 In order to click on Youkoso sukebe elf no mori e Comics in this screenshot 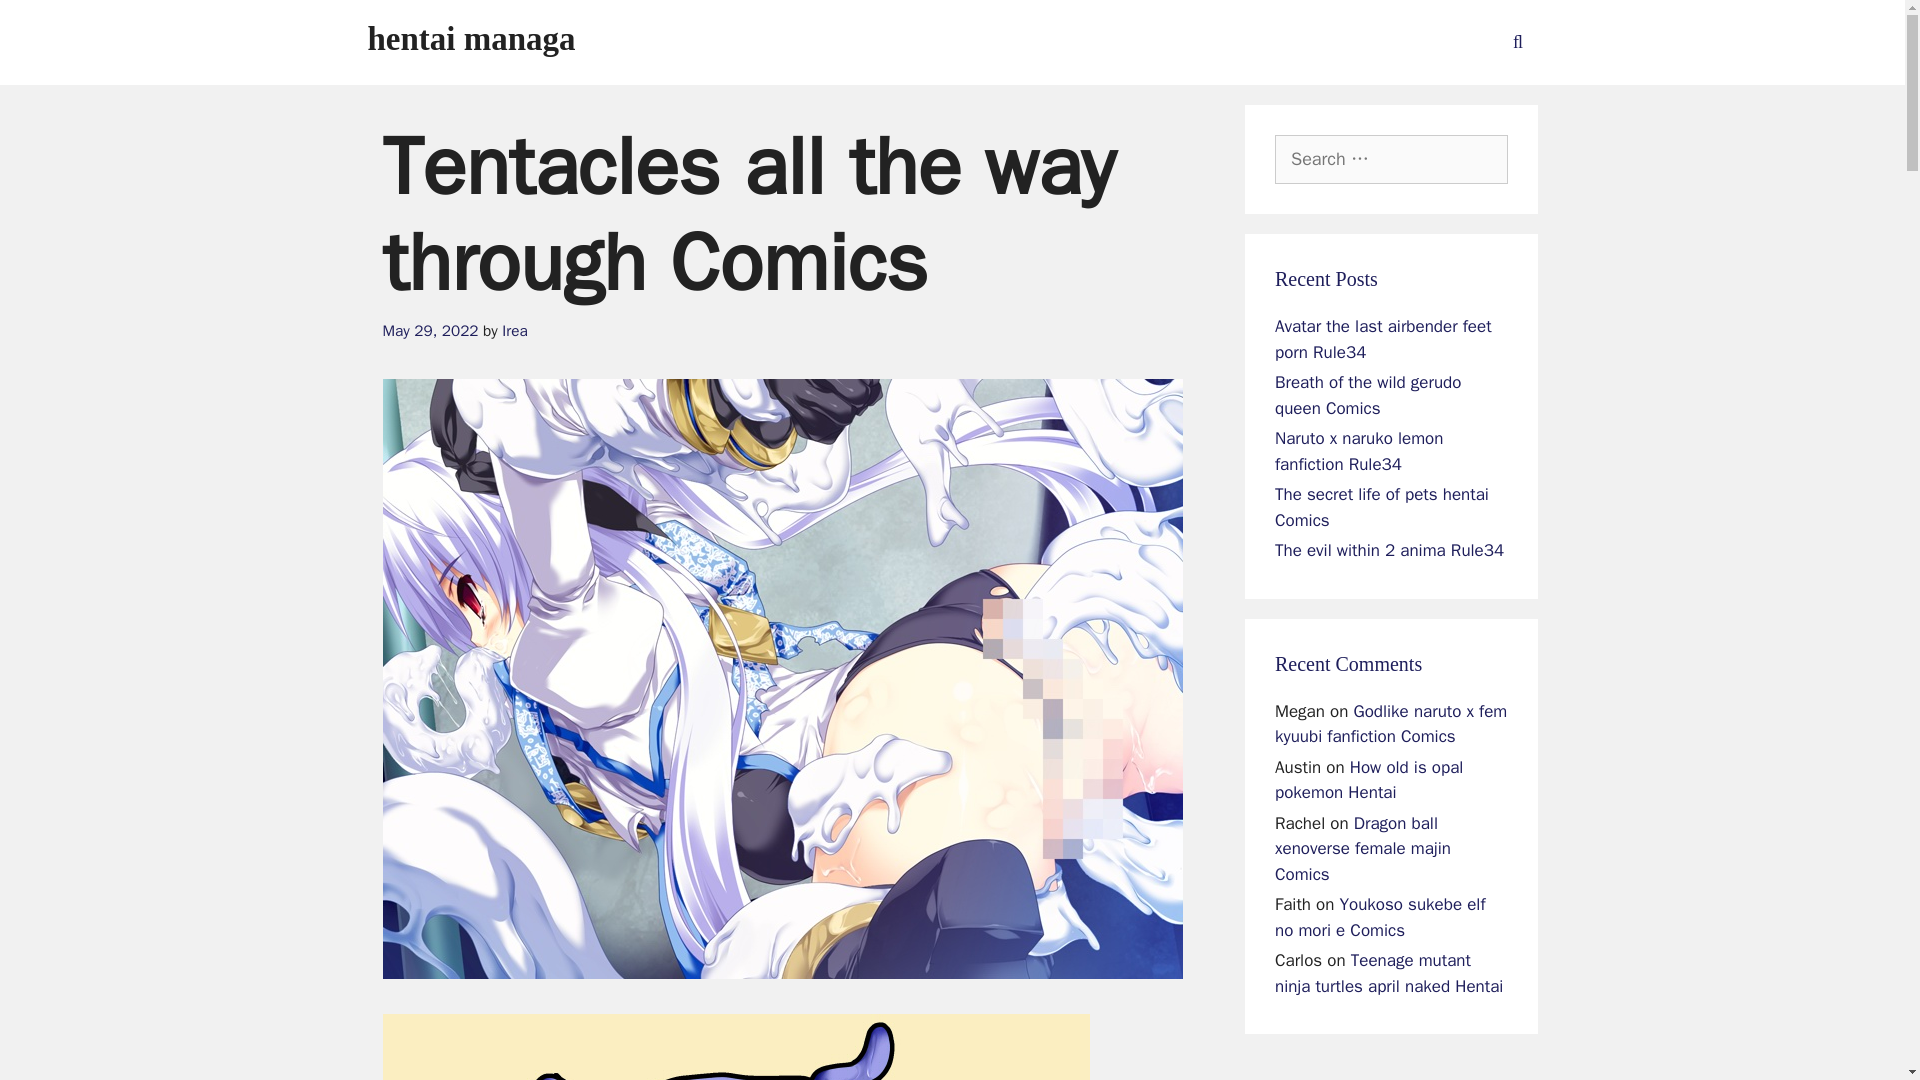, I will do `click(1380, 917)`.